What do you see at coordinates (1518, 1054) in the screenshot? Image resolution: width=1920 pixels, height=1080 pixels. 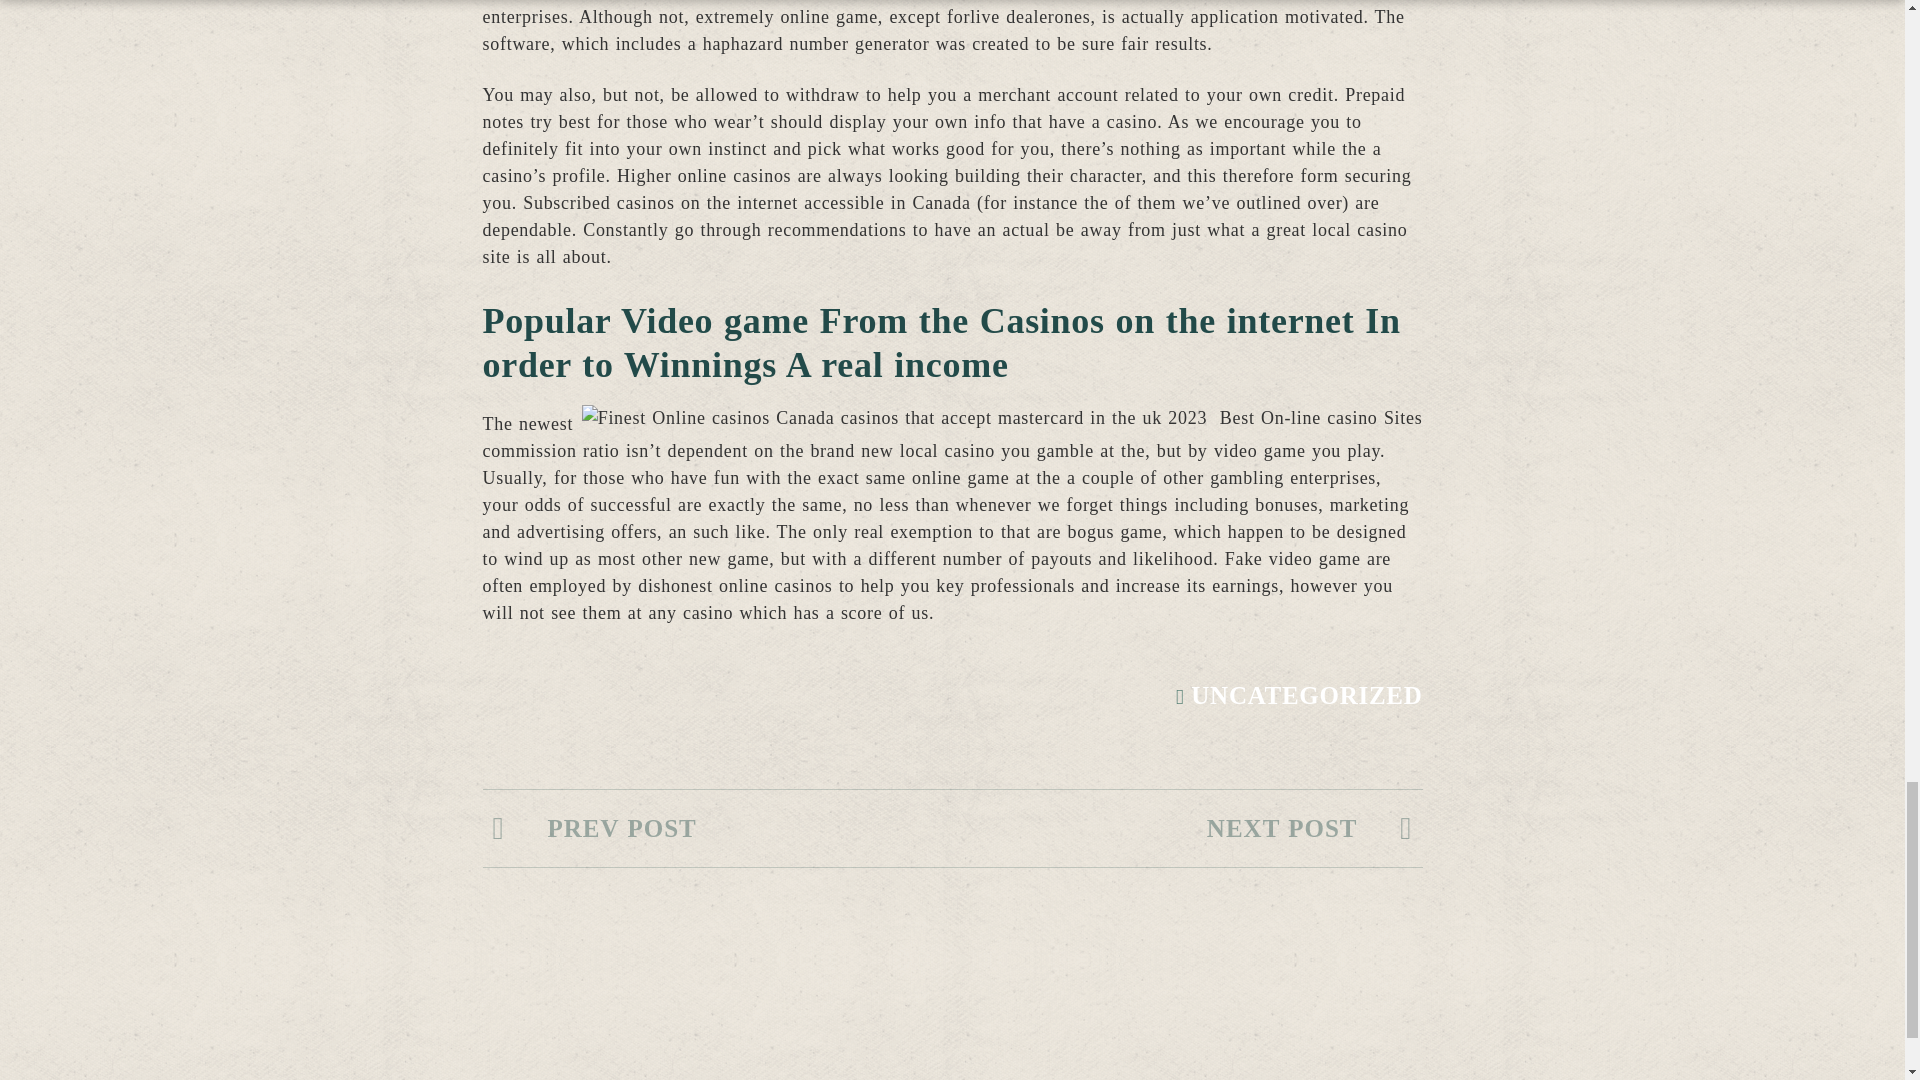 I see `Linkedin` at bounding box center [1518, 1054].